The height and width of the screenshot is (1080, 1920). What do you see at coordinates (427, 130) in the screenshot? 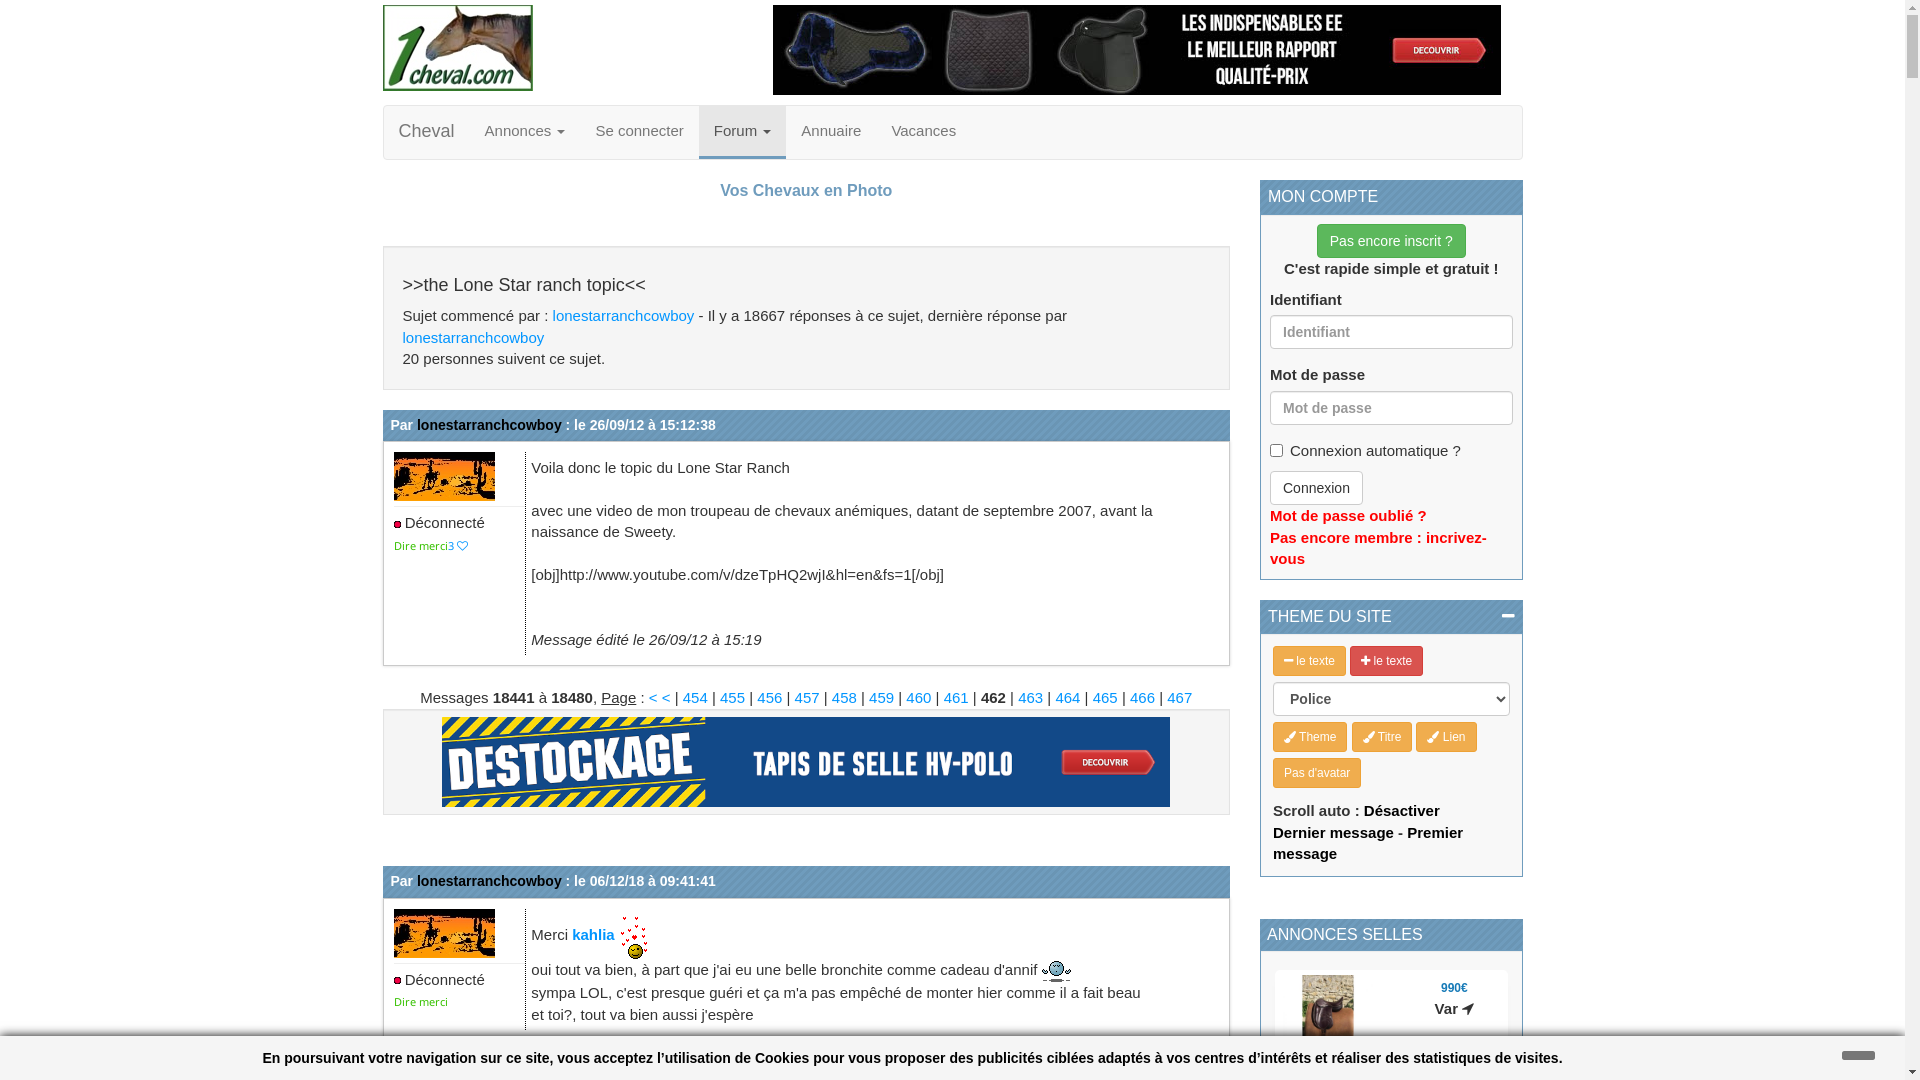
I see `Cheval` at bounding box center [427, 130].